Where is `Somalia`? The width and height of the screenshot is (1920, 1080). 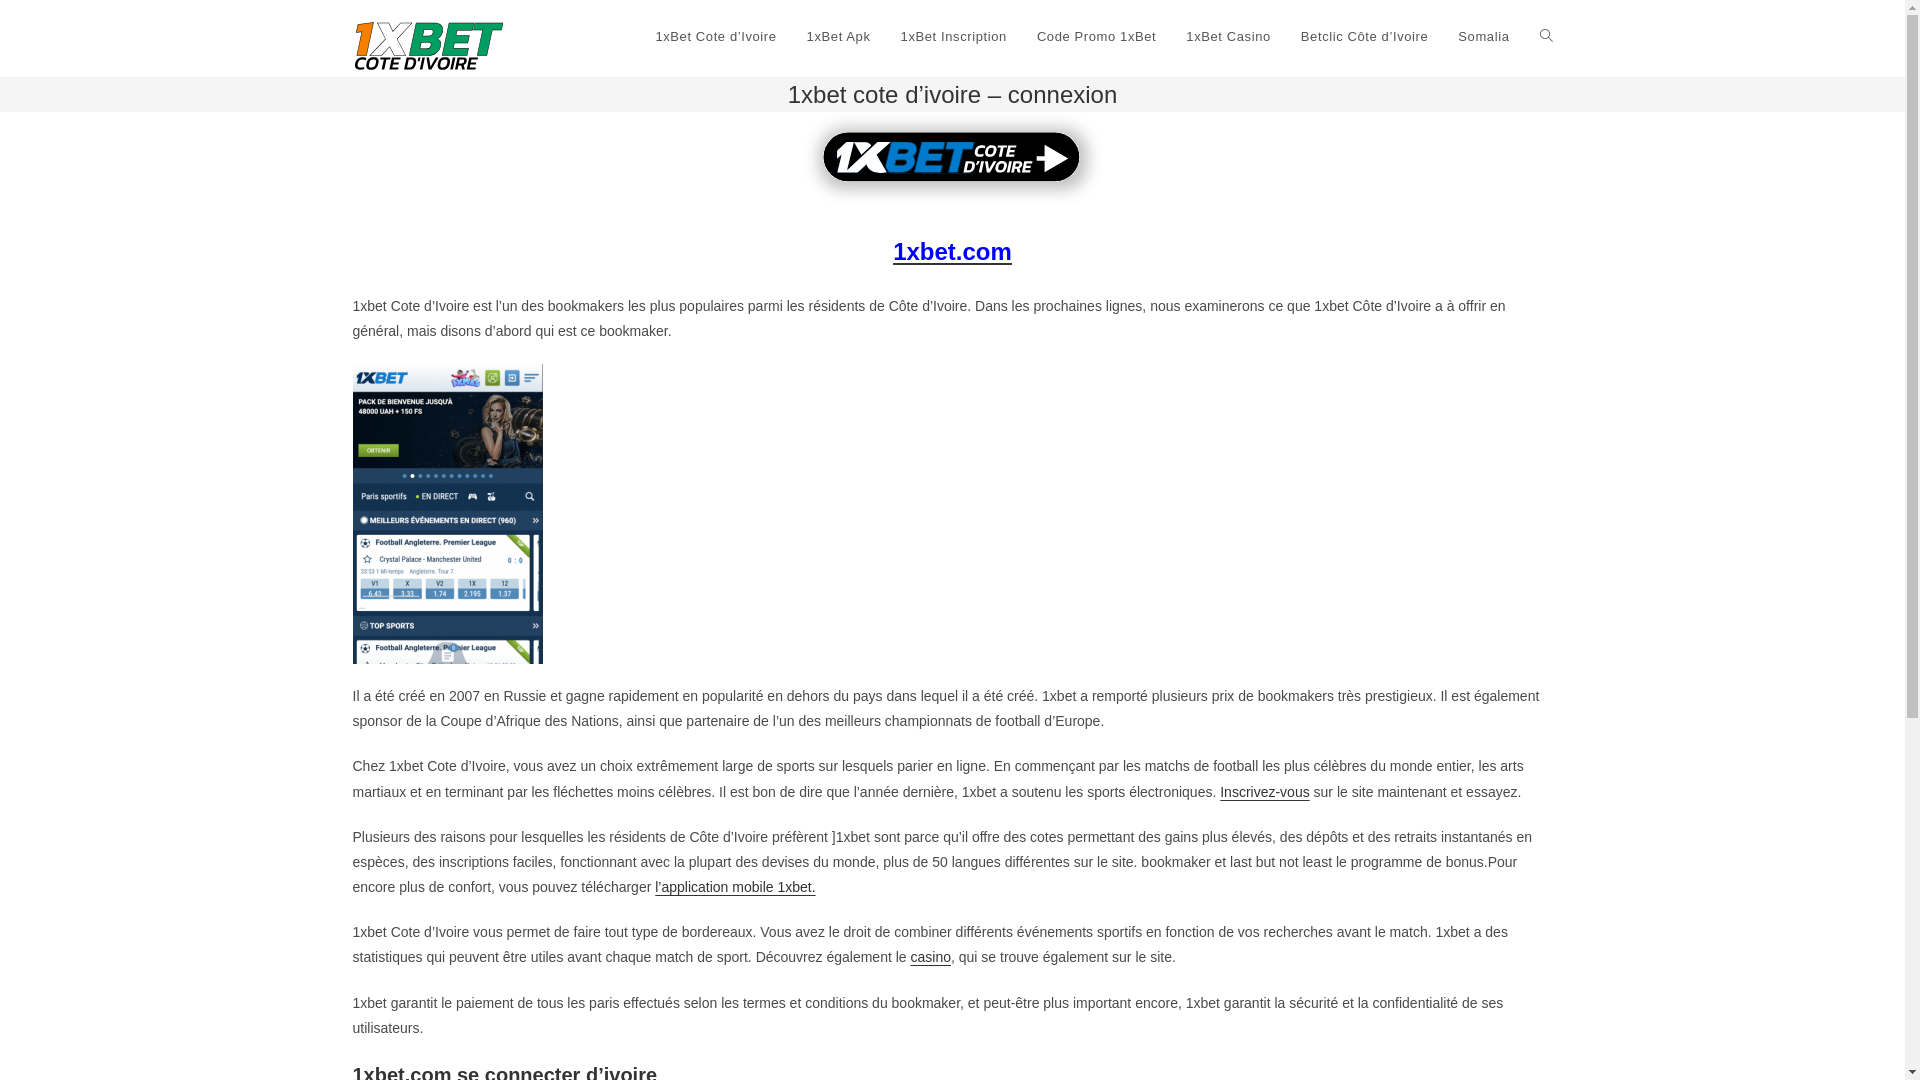 Somalia is located at coordinates (1484, 37).